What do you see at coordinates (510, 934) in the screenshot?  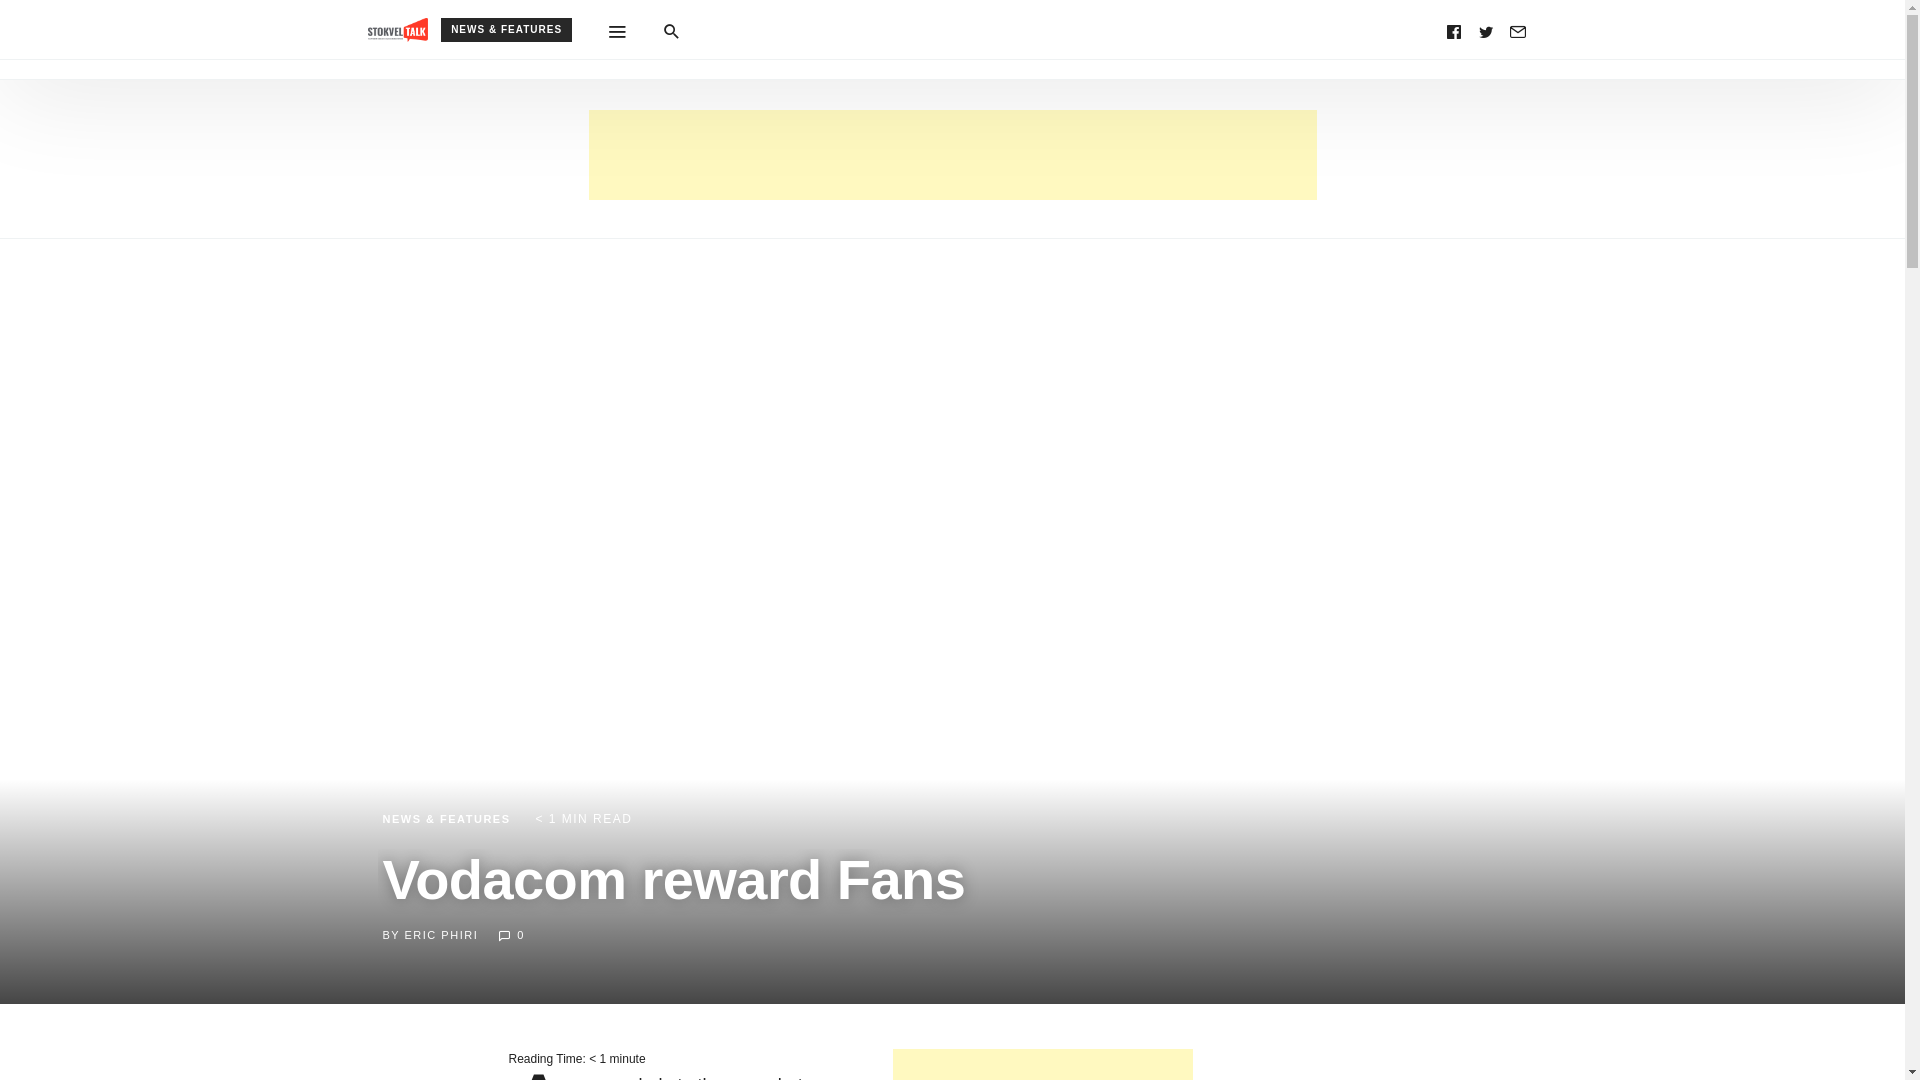 I see `0` at bounding box center [510, 934].